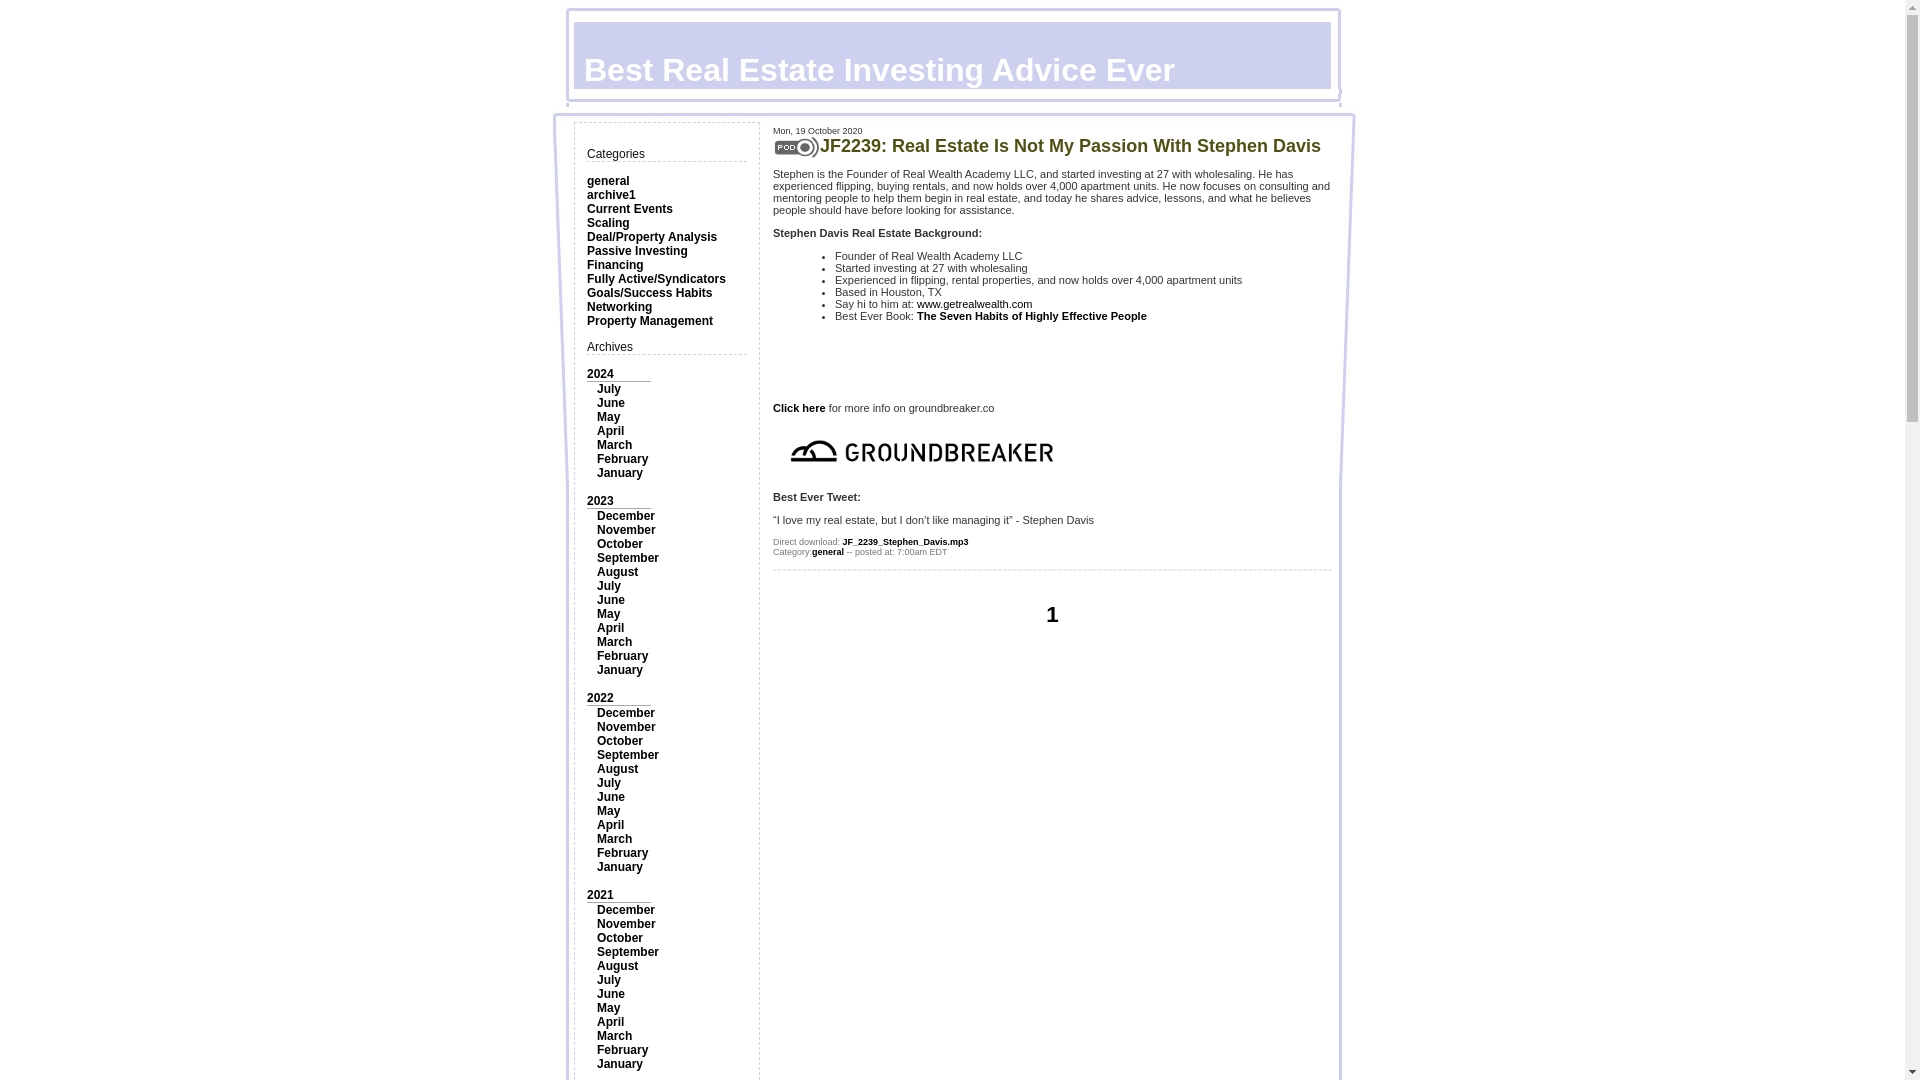 The image size is (1920, 1080). What do you see at coordinates (628, 755) in the screenshot?
I see `September` at bounding box center [628, 755].